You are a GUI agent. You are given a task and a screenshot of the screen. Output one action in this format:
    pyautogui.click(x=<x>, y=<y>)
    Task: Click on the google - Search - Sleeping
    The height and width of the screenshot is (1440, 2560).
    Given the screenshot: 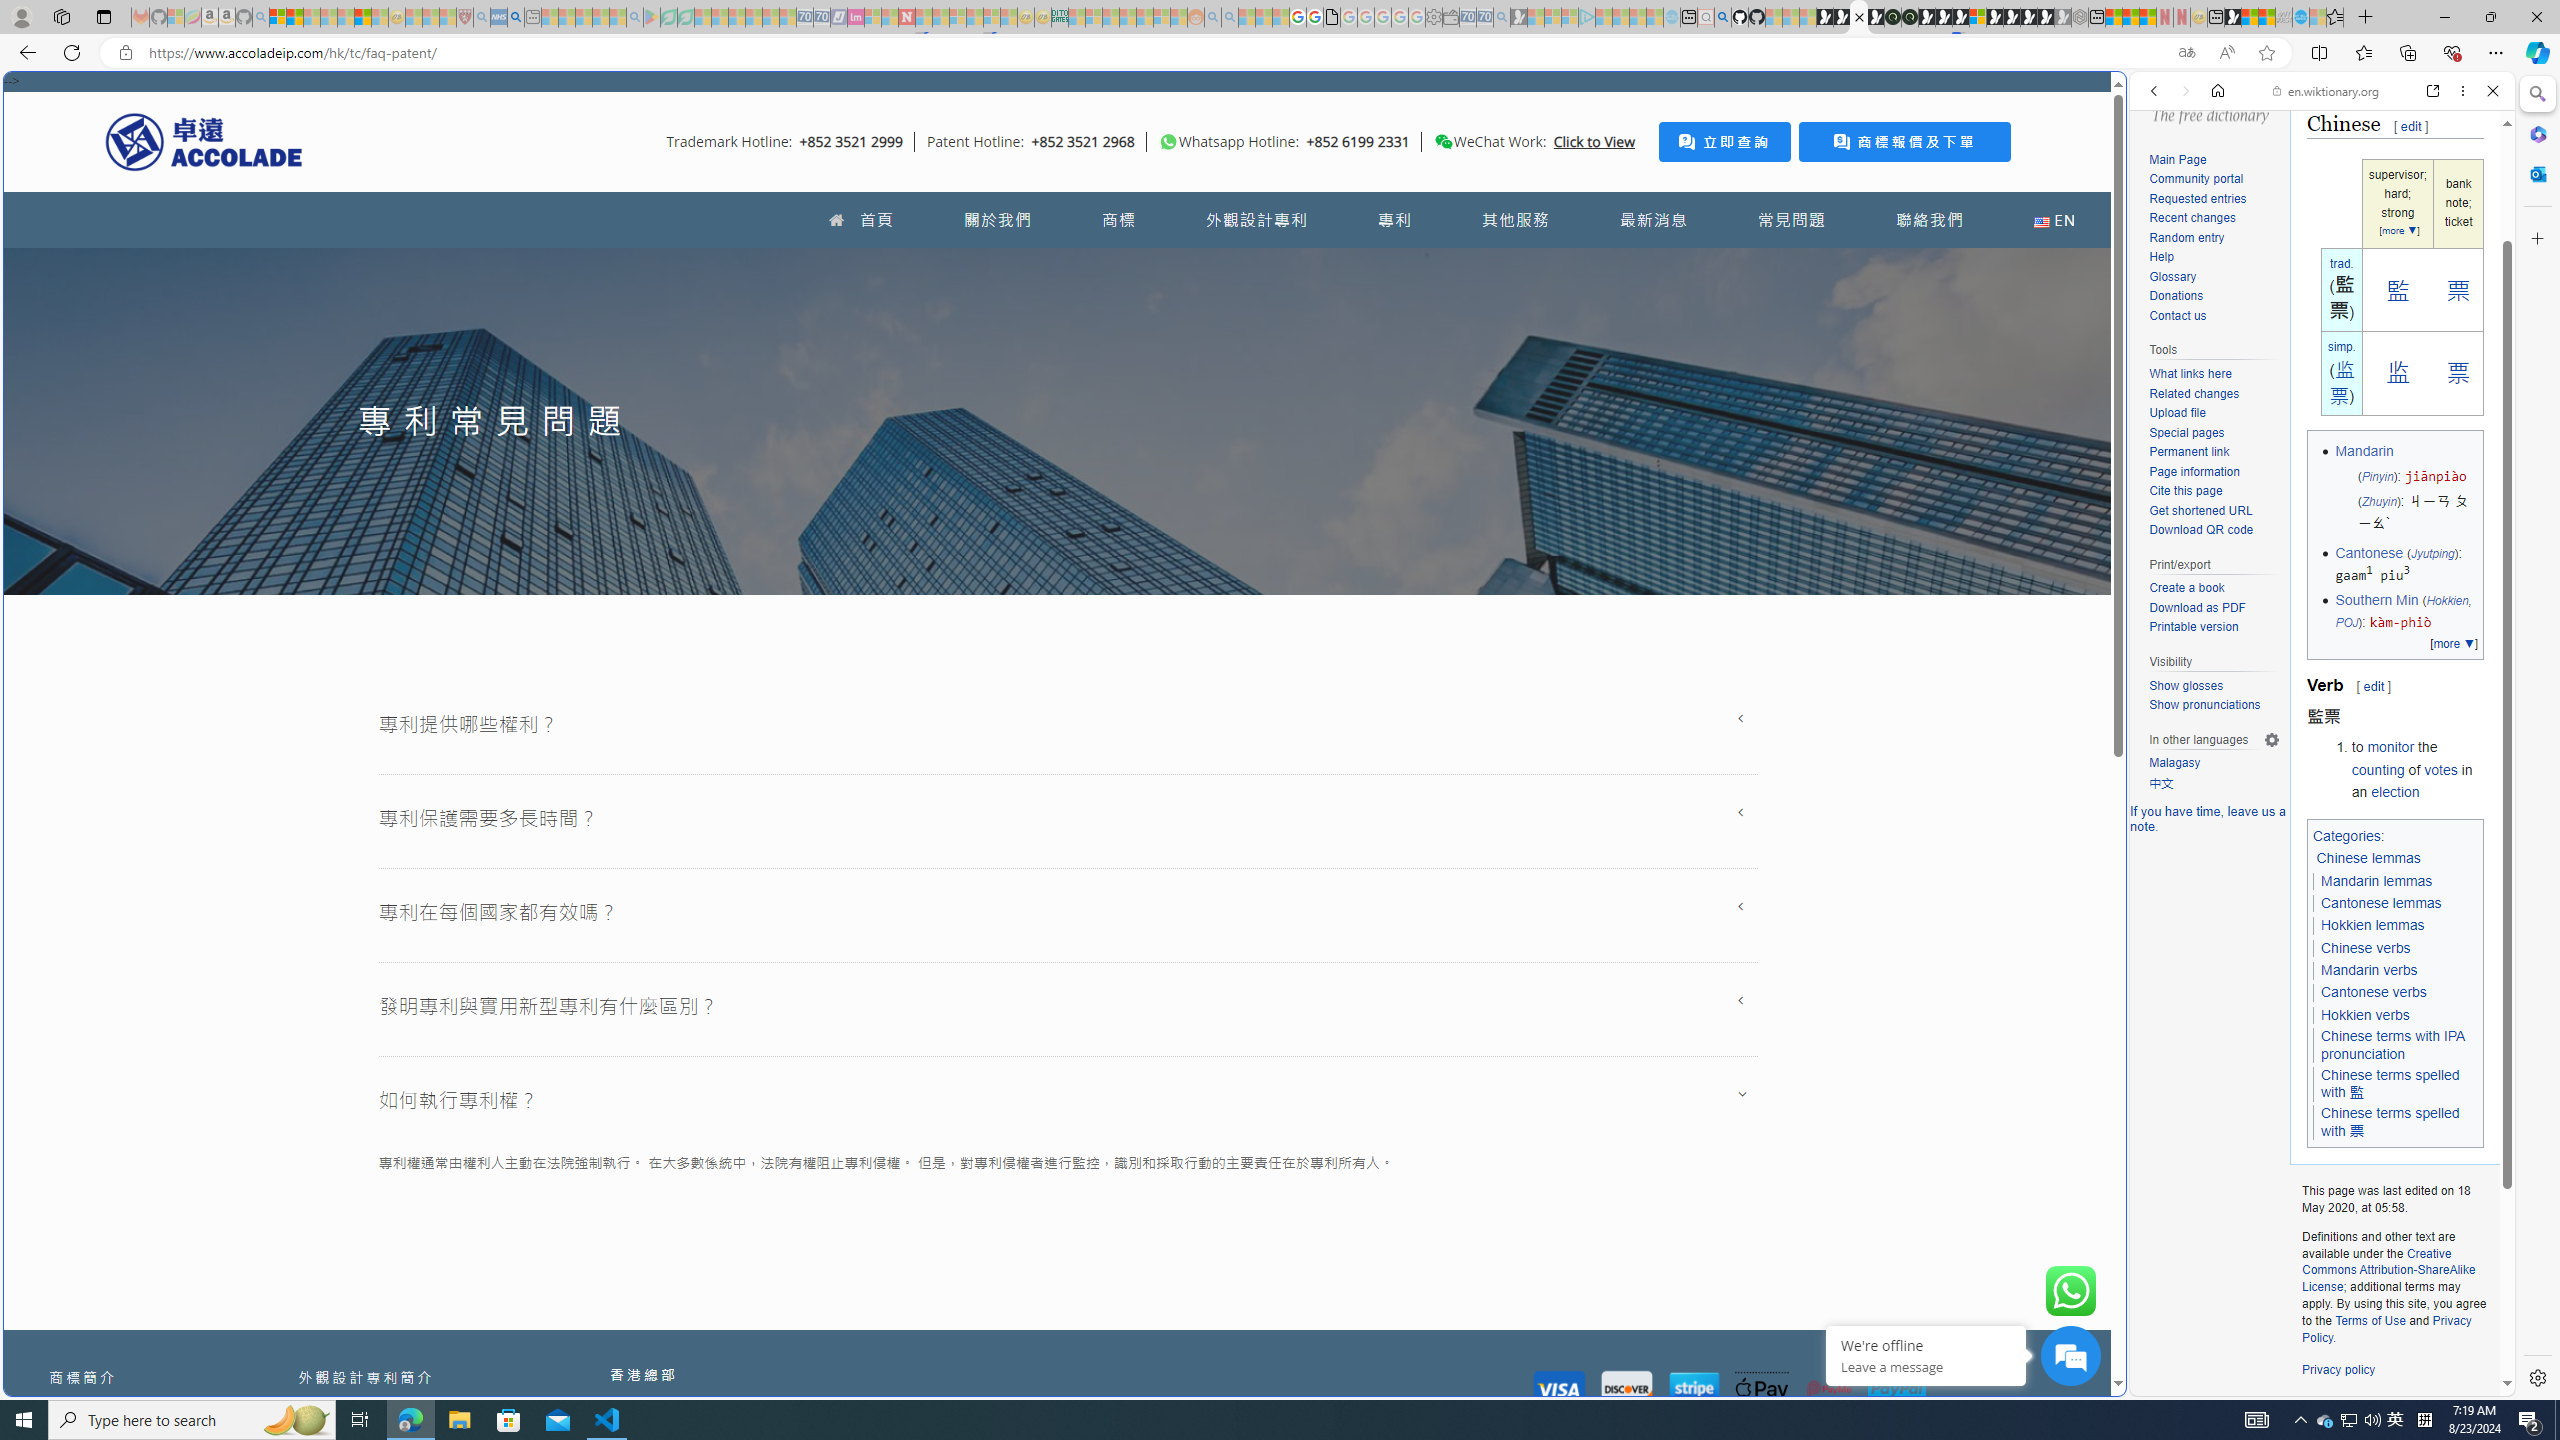 What is the action you would take?
    pyautogui.click(x=634, y=17)
    